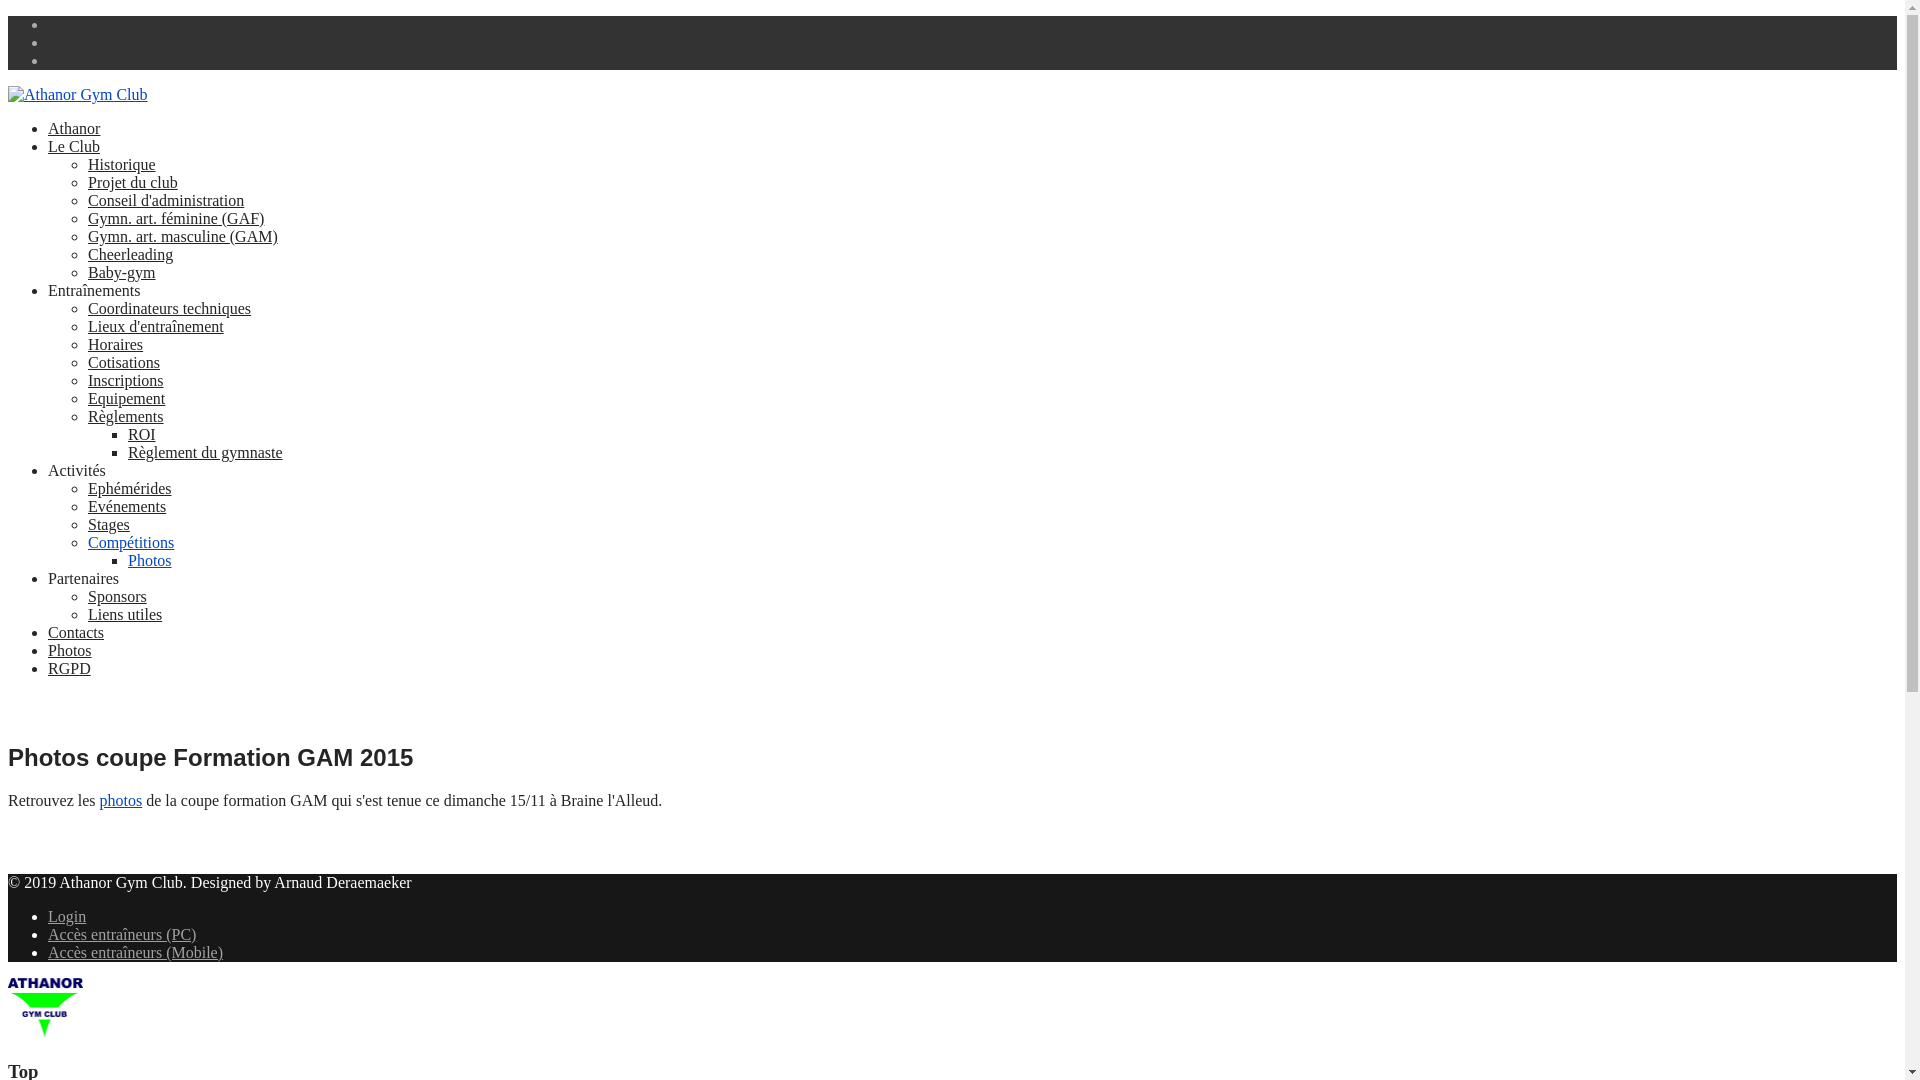 The width and height of the screenshot is (1920, 1080). What do you see at coordinates (76, 632) in the screenshot?
I see `Contacts` at bounding box center [76, 632].